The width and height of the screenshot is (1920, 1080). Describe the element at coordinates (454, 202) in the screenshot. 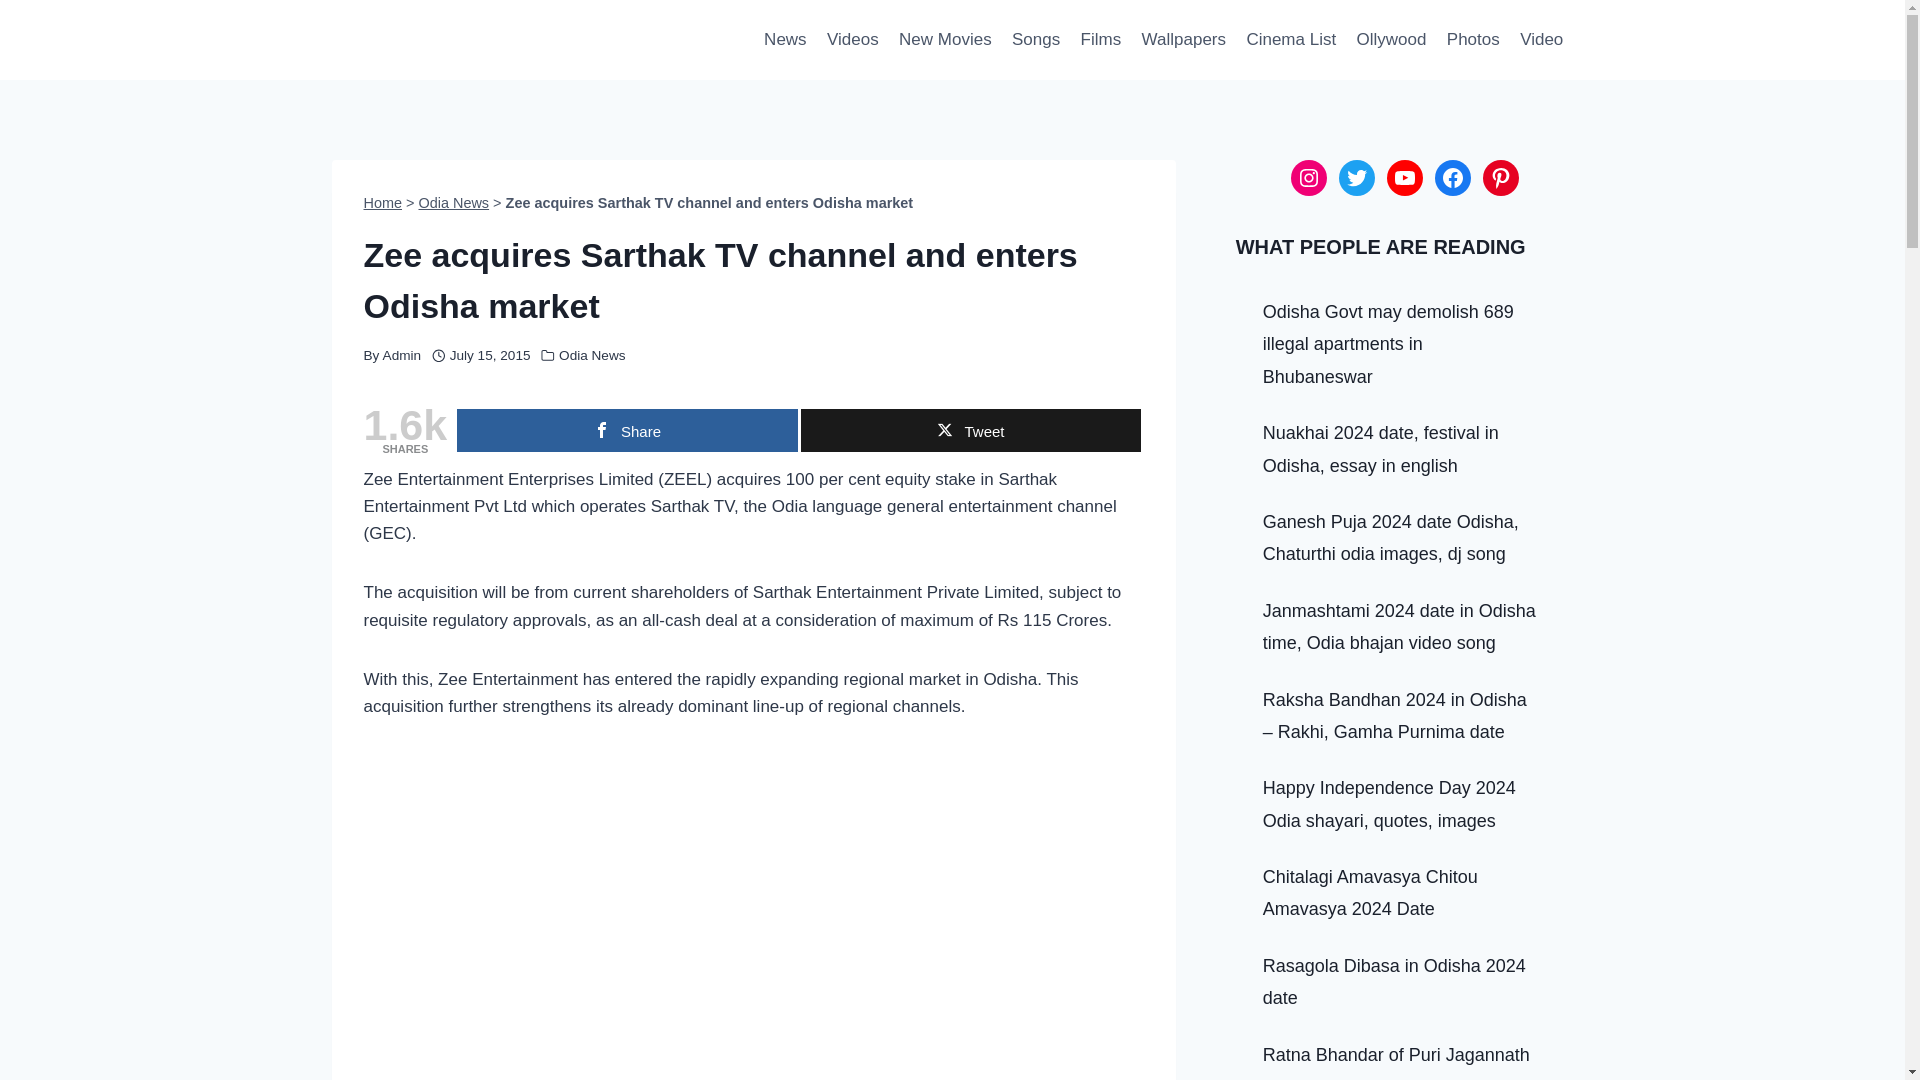

I see `Odia News` at that location.